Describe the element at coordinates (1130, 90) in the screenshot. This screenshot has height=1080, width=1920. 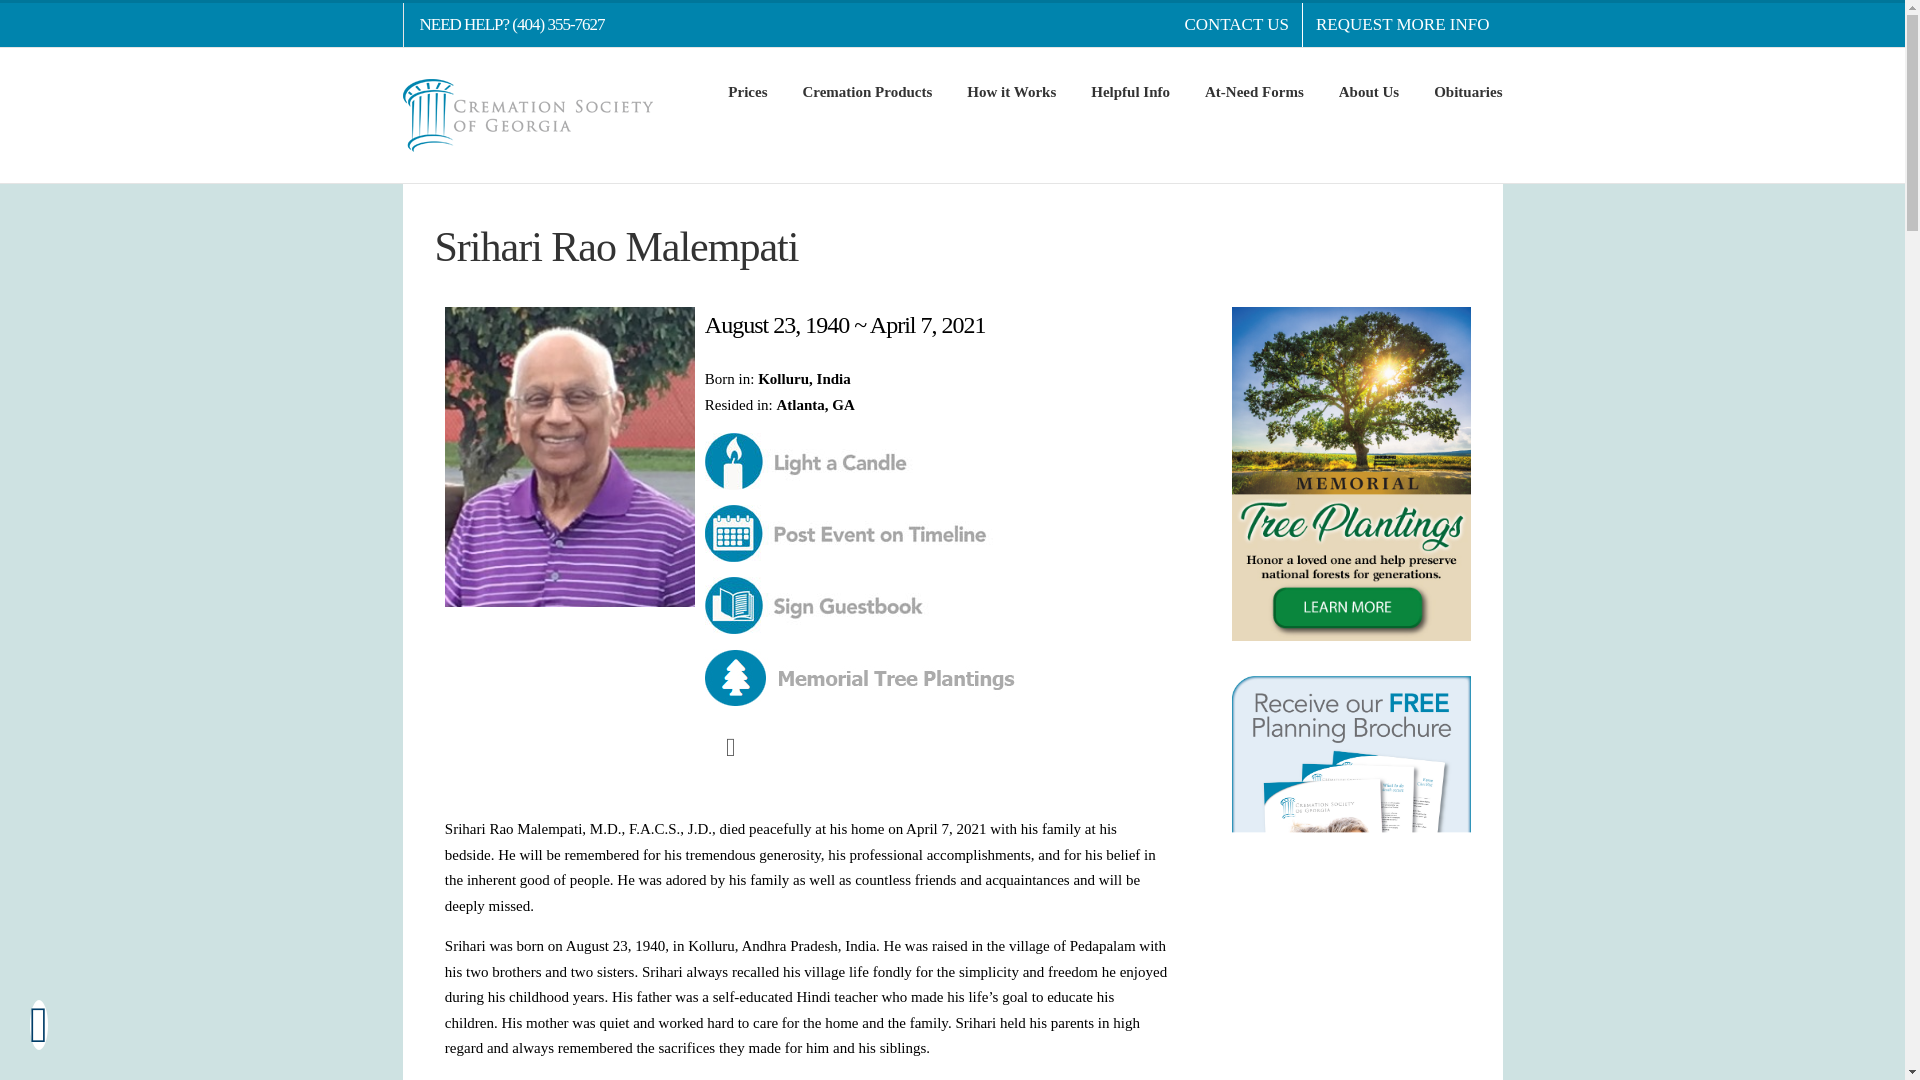
I see `Helpful Info` at that location.